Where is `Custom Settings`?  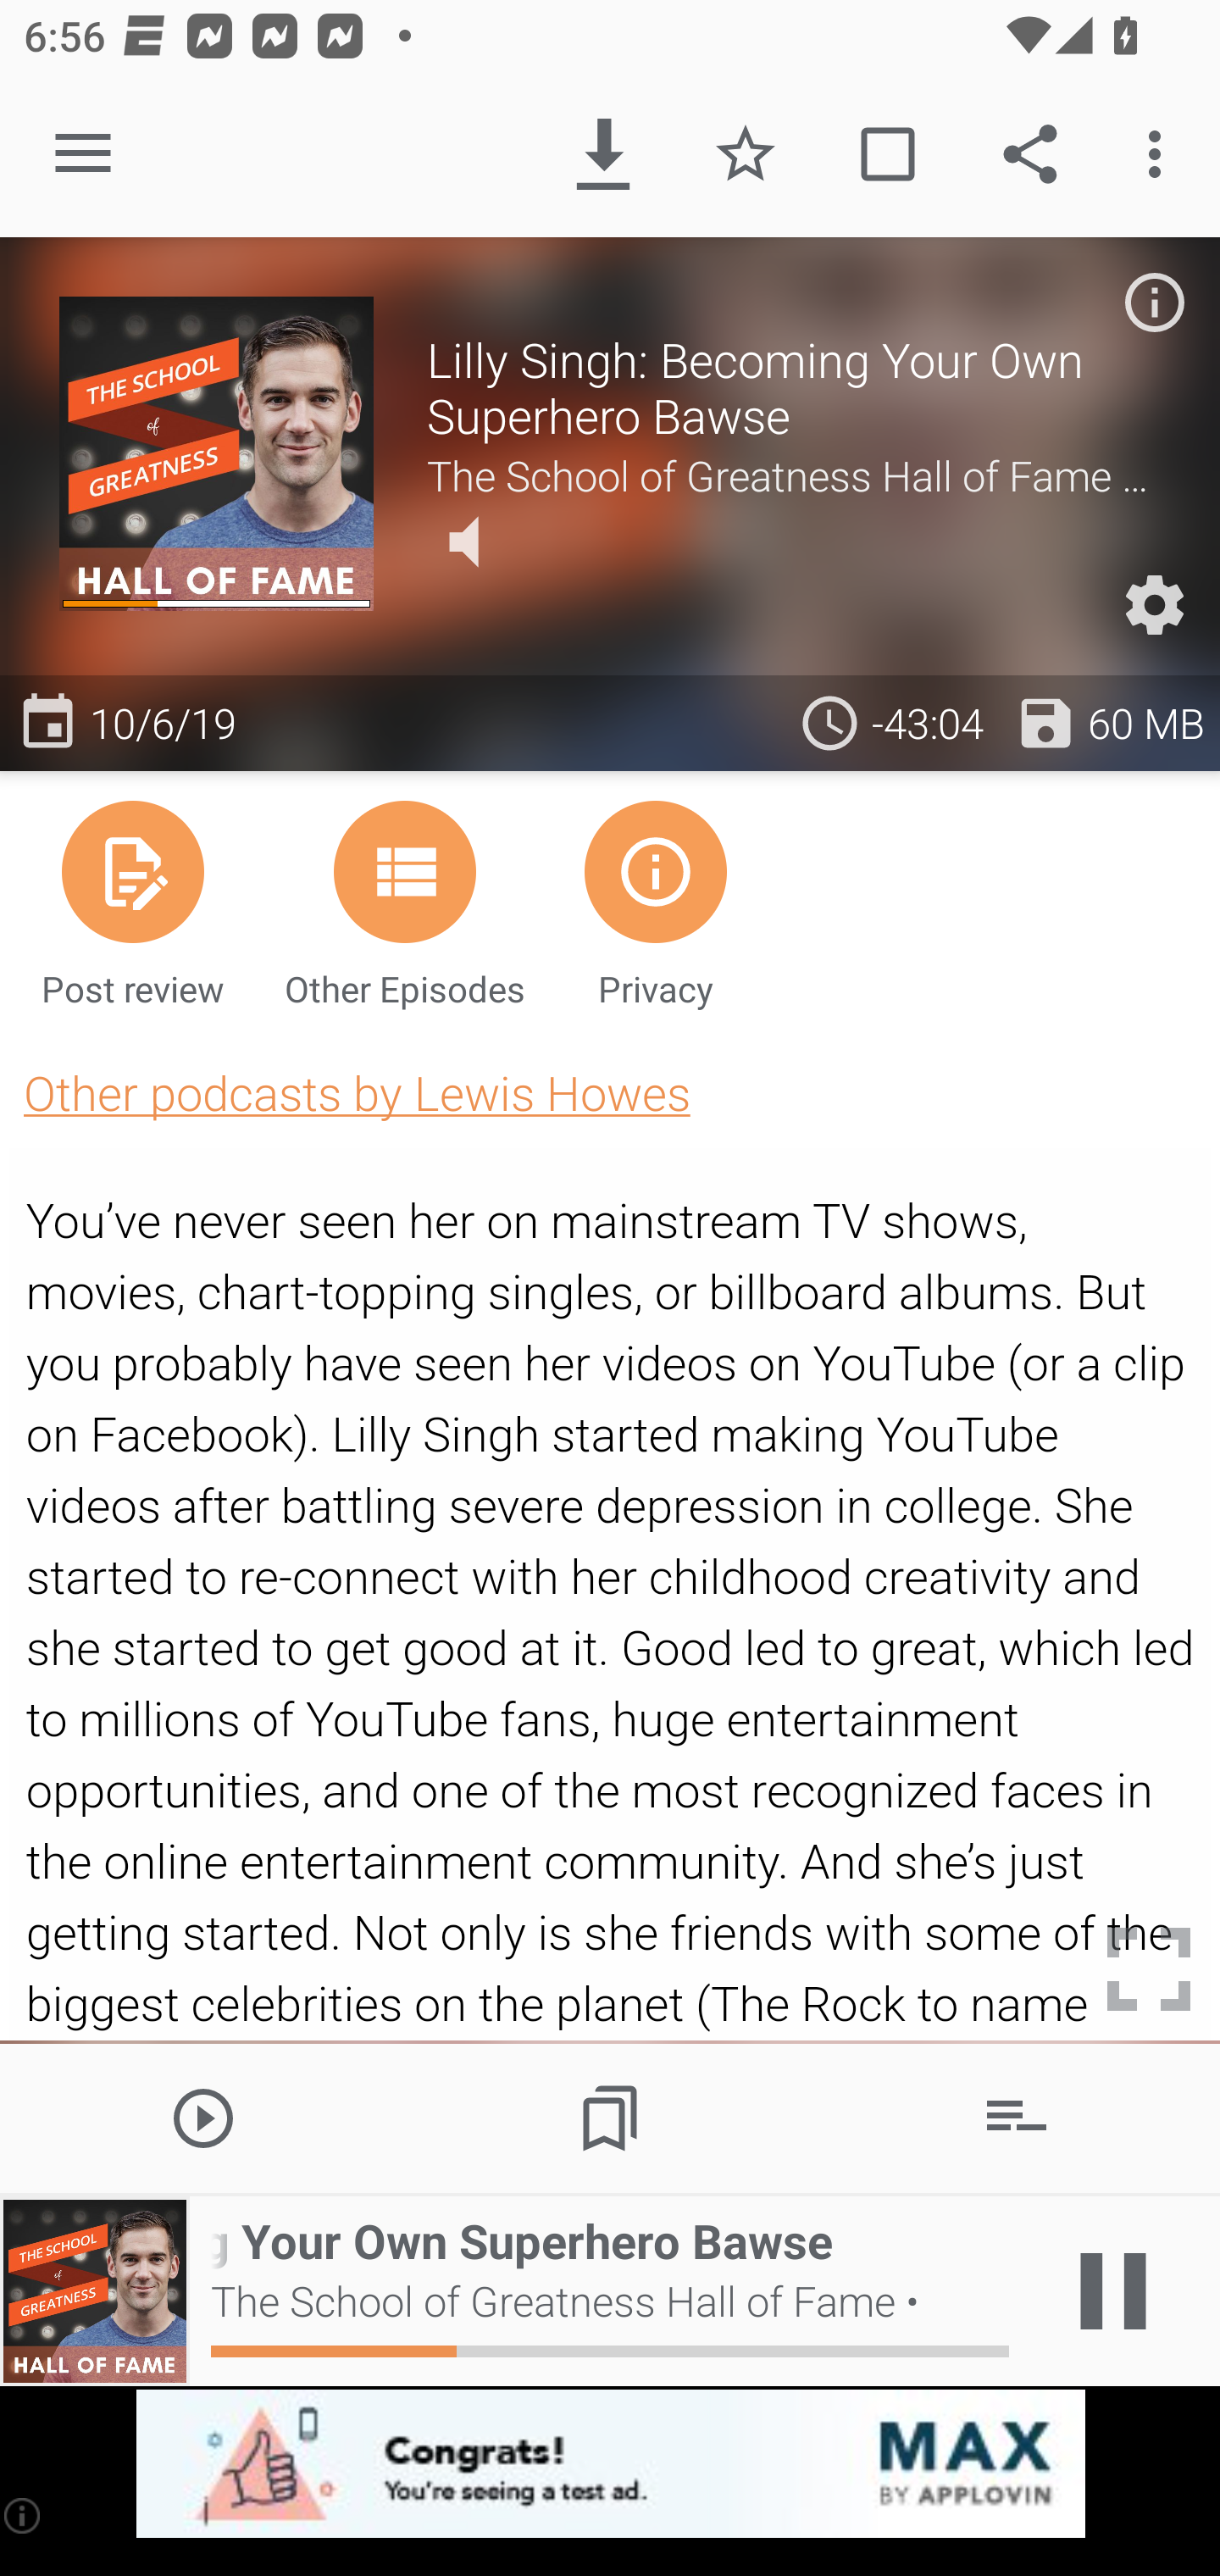 Custom Settings is located at coordinates (1154, 605).